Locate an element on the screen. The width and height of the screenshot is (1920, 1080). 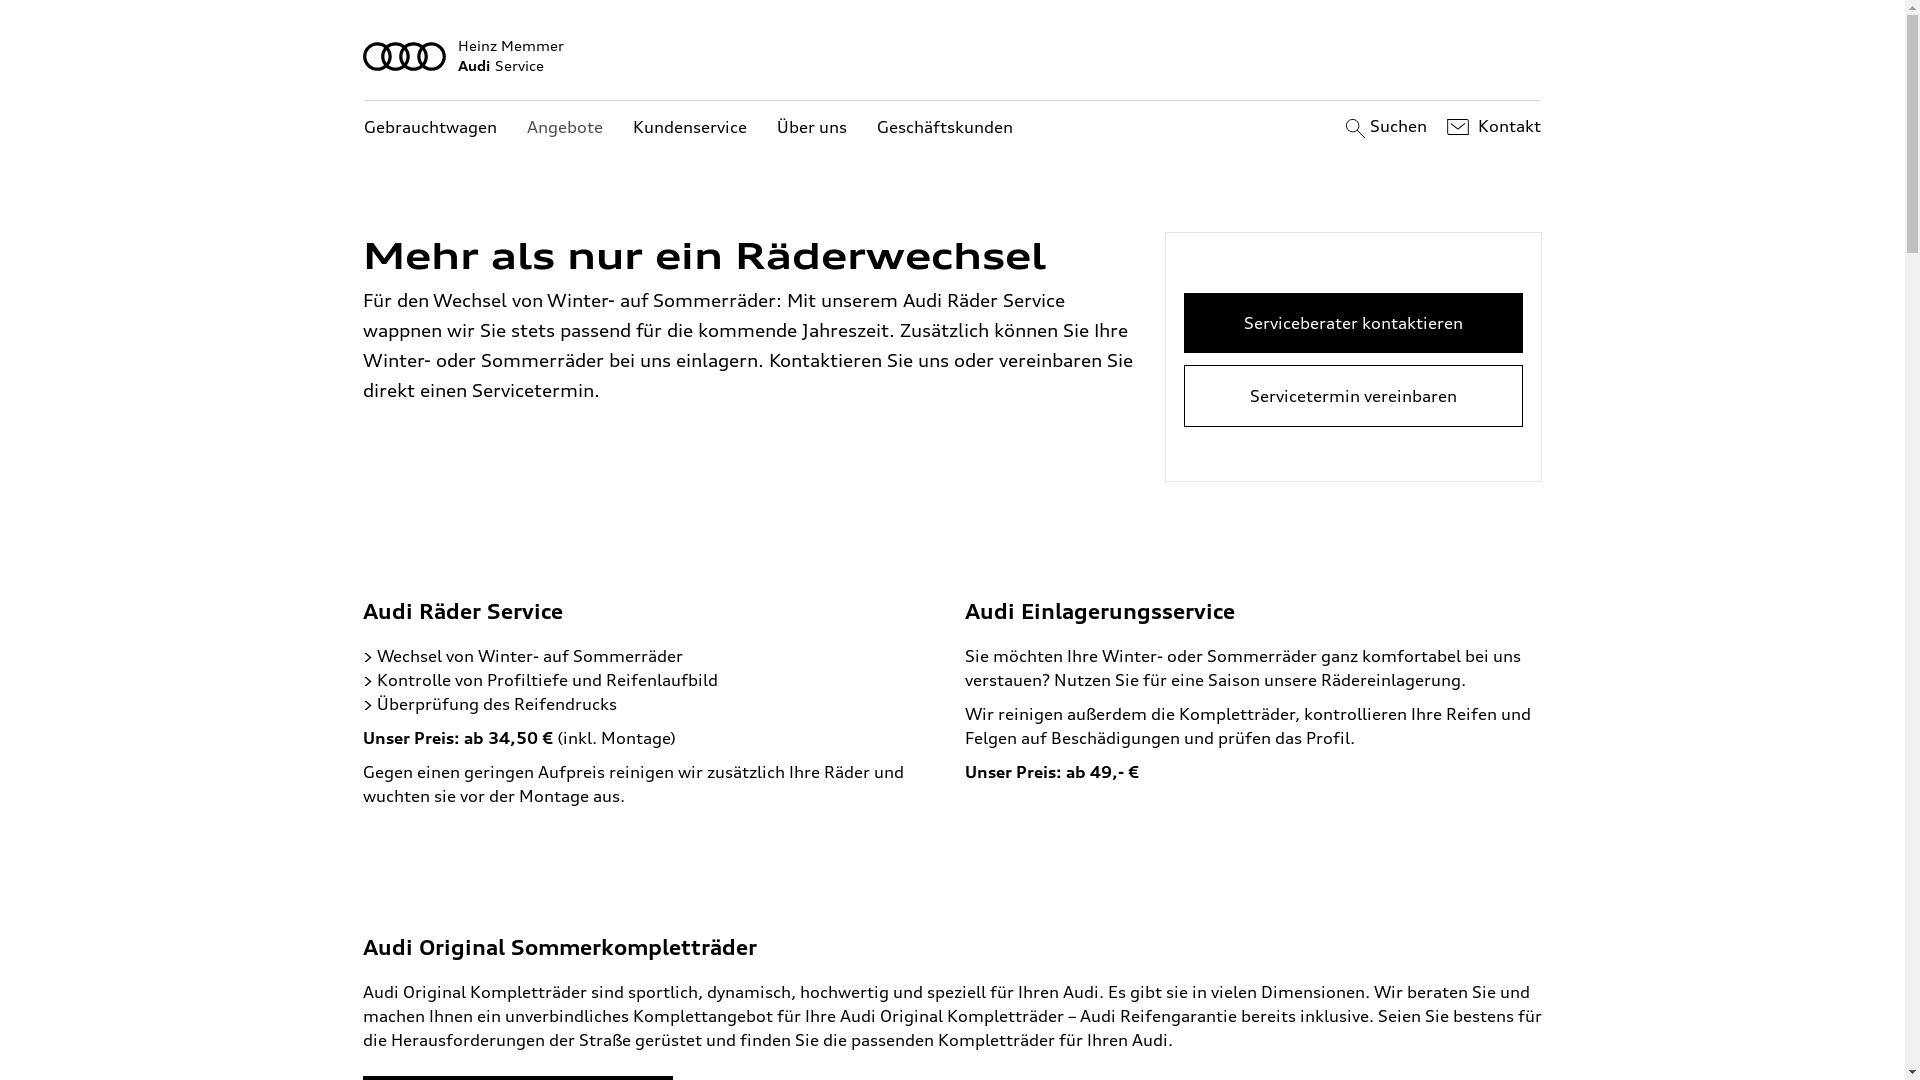
Serviceberater kontaktieren is located at coordinates (1354, 323).